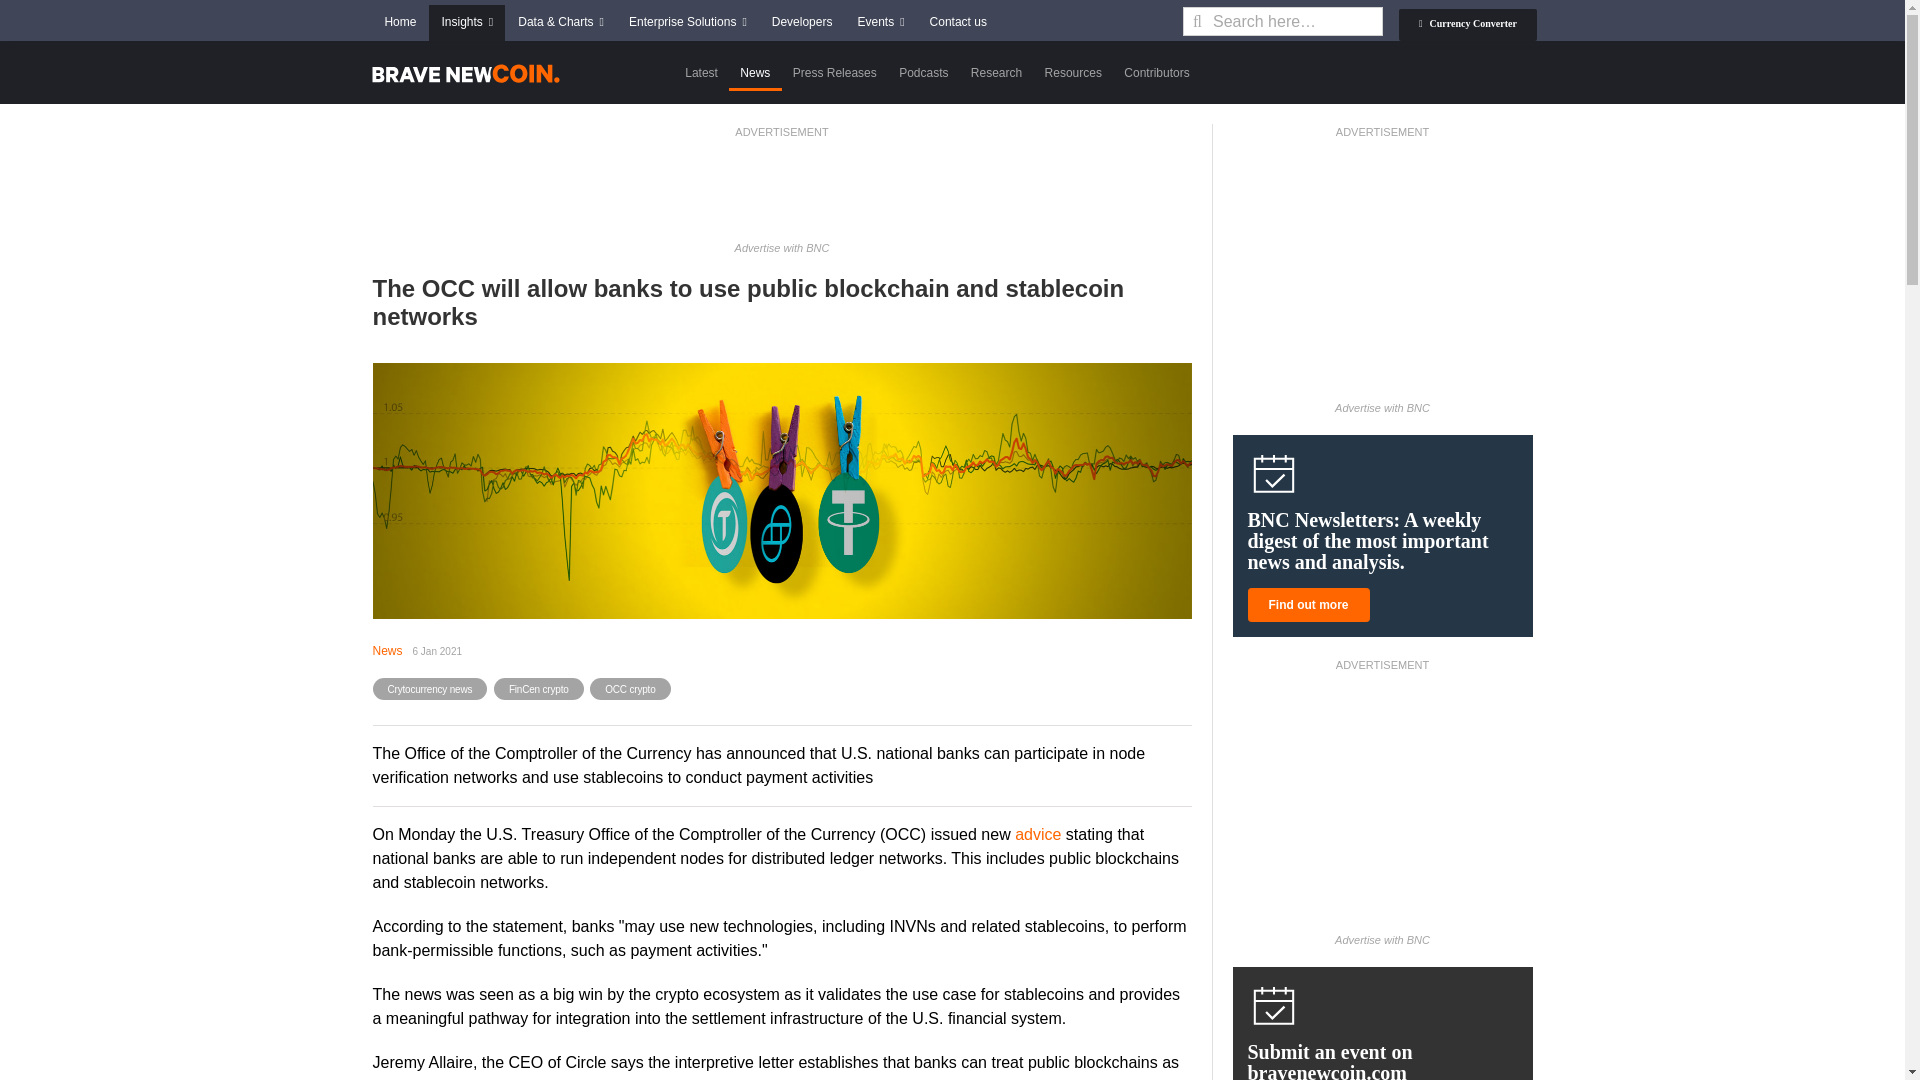  Describe the element at coordinates (400, 23) in the screenshot. I see `Home` at that location.